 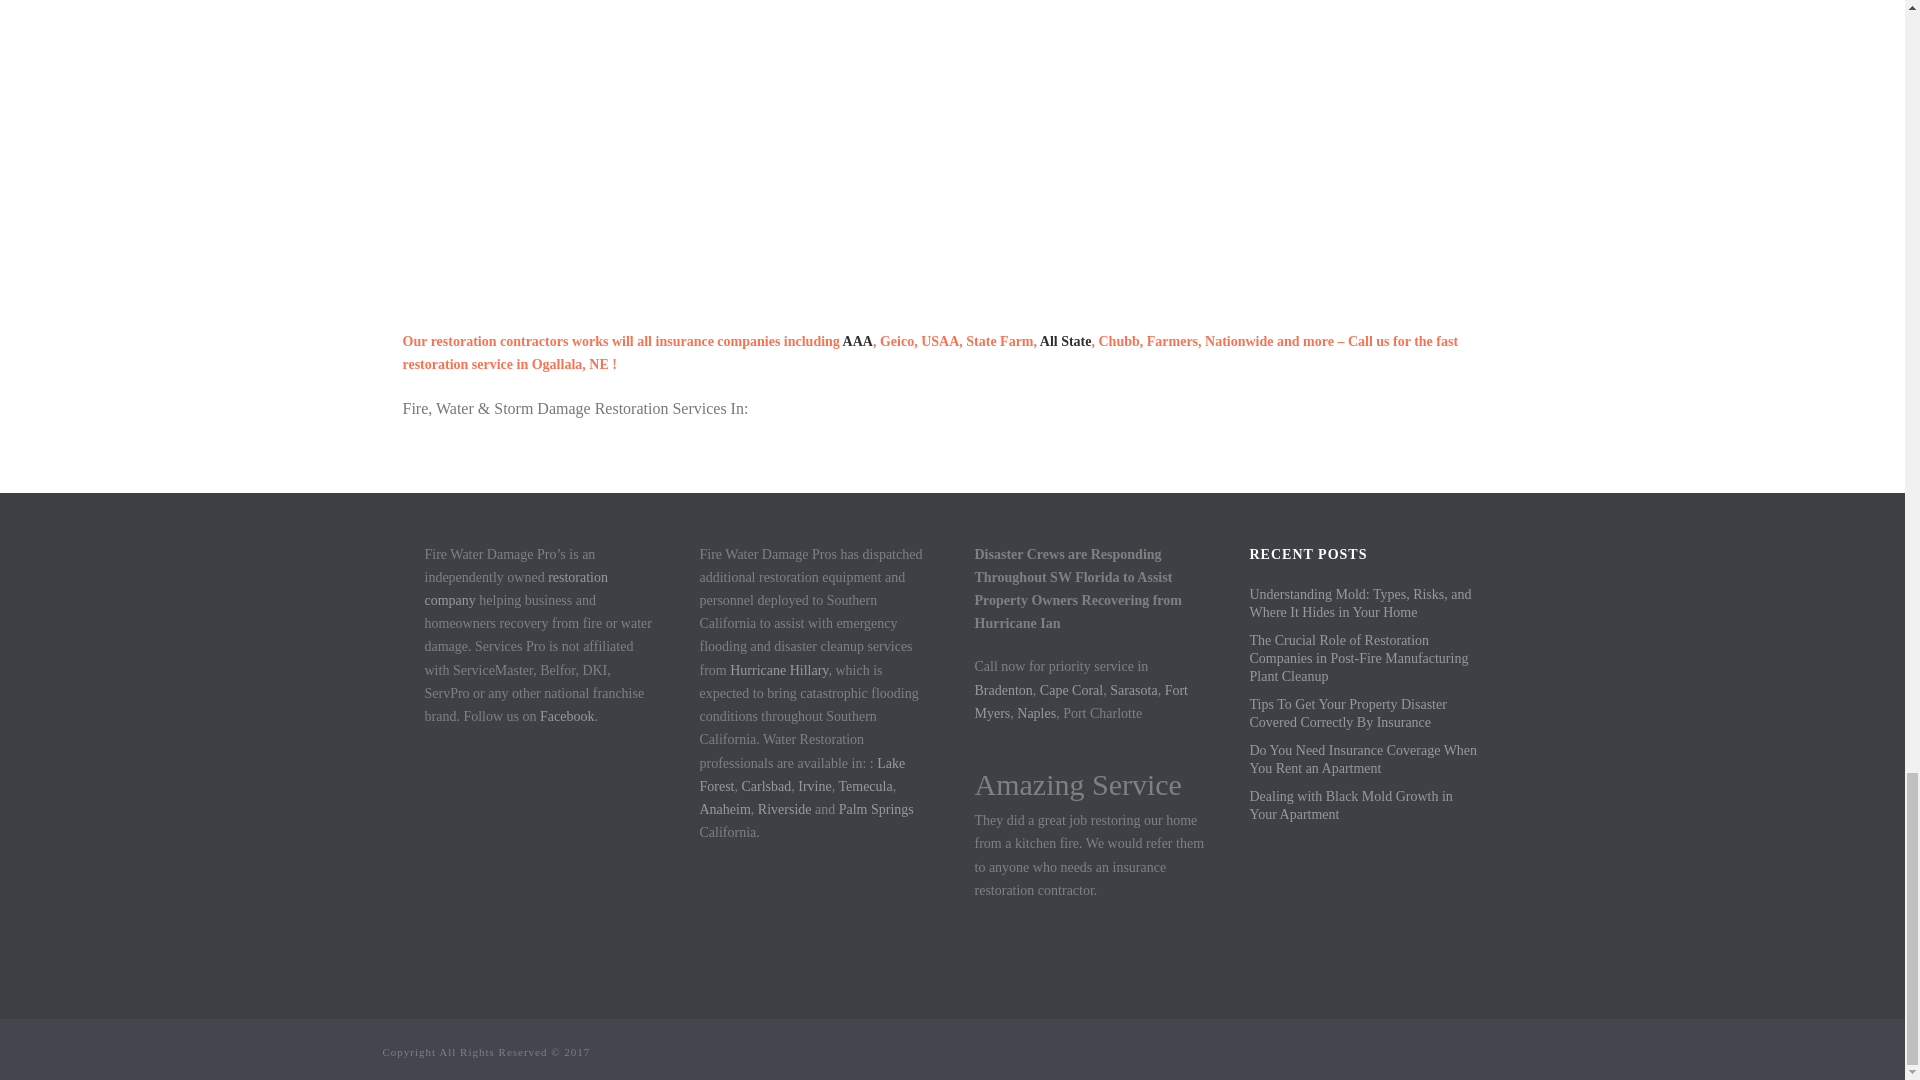 What do you see at coordinates (1066, 340) in the screenshot?
I see `All State` at bounding box center [1066, 340].